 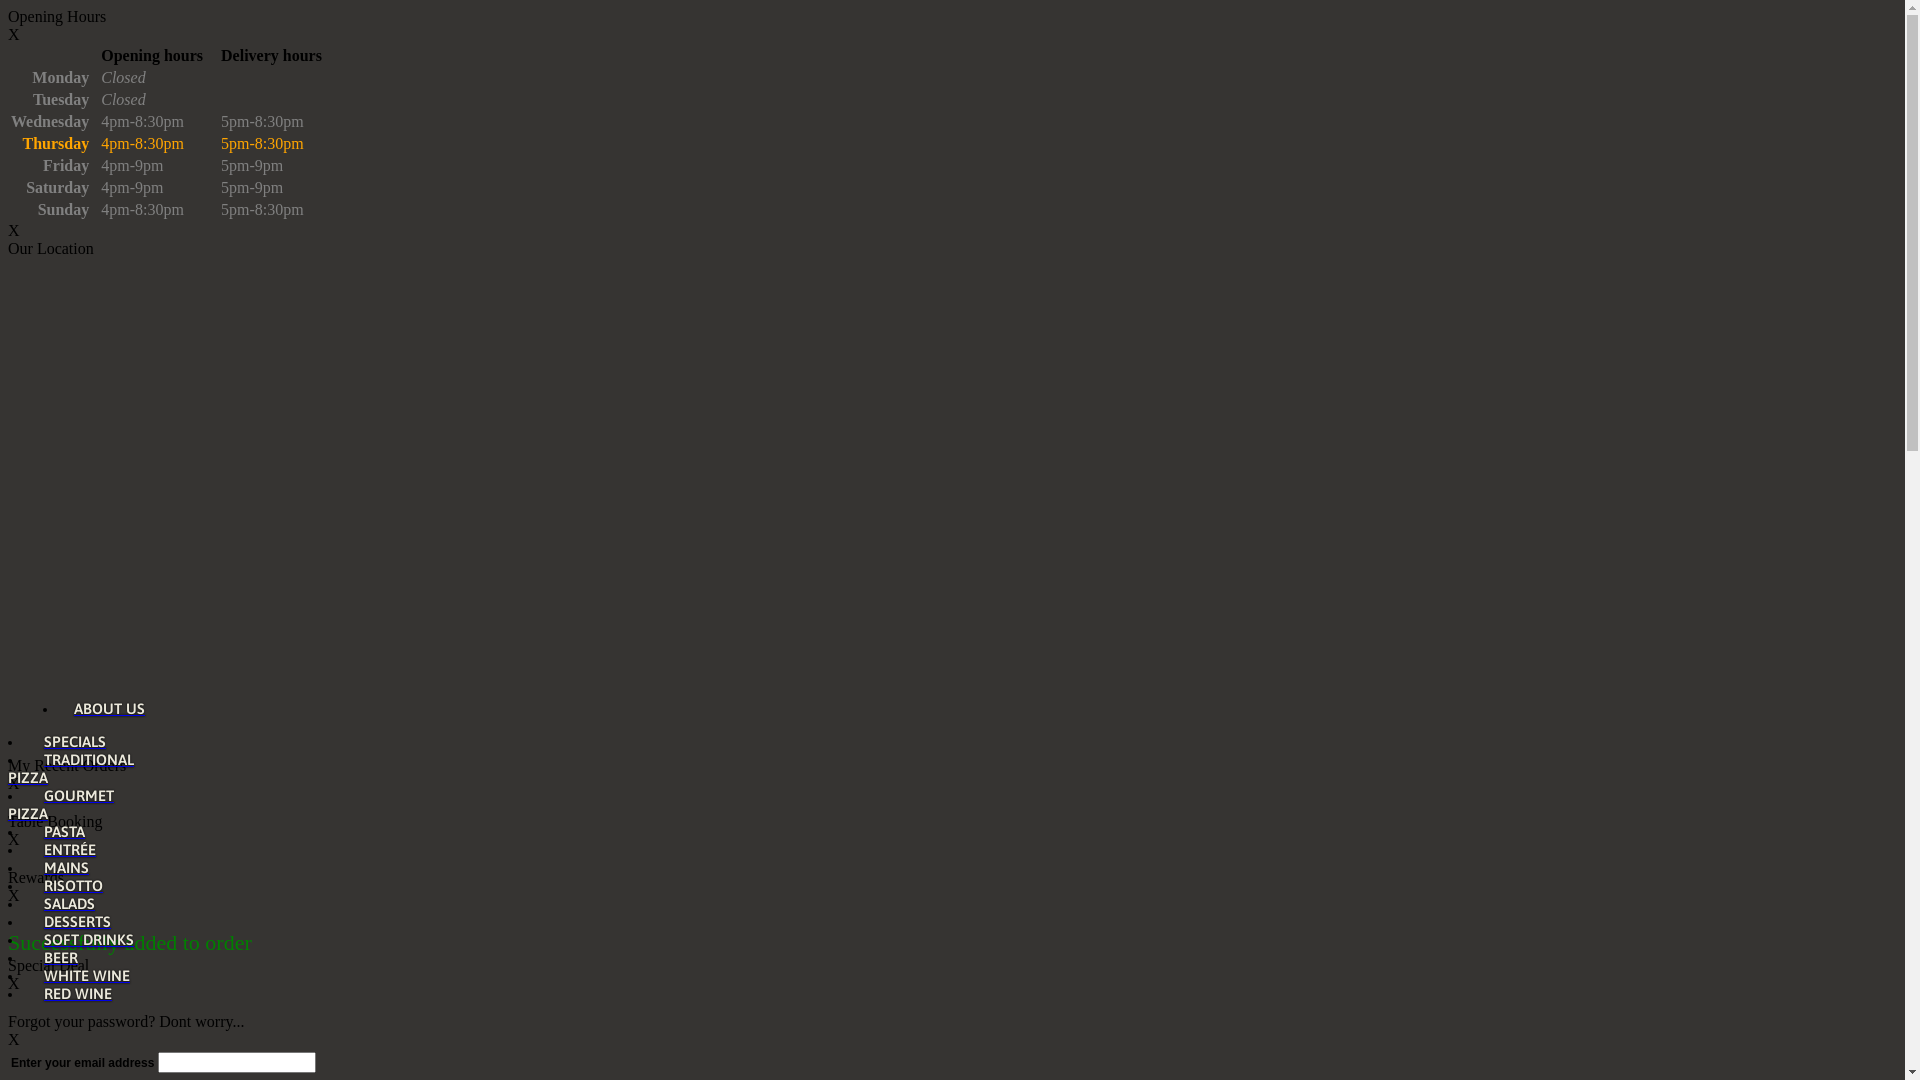 What do you see at coordinates (72, 994) in the screenshot?
I see `RED WINE` at bounding box center [72, 994].